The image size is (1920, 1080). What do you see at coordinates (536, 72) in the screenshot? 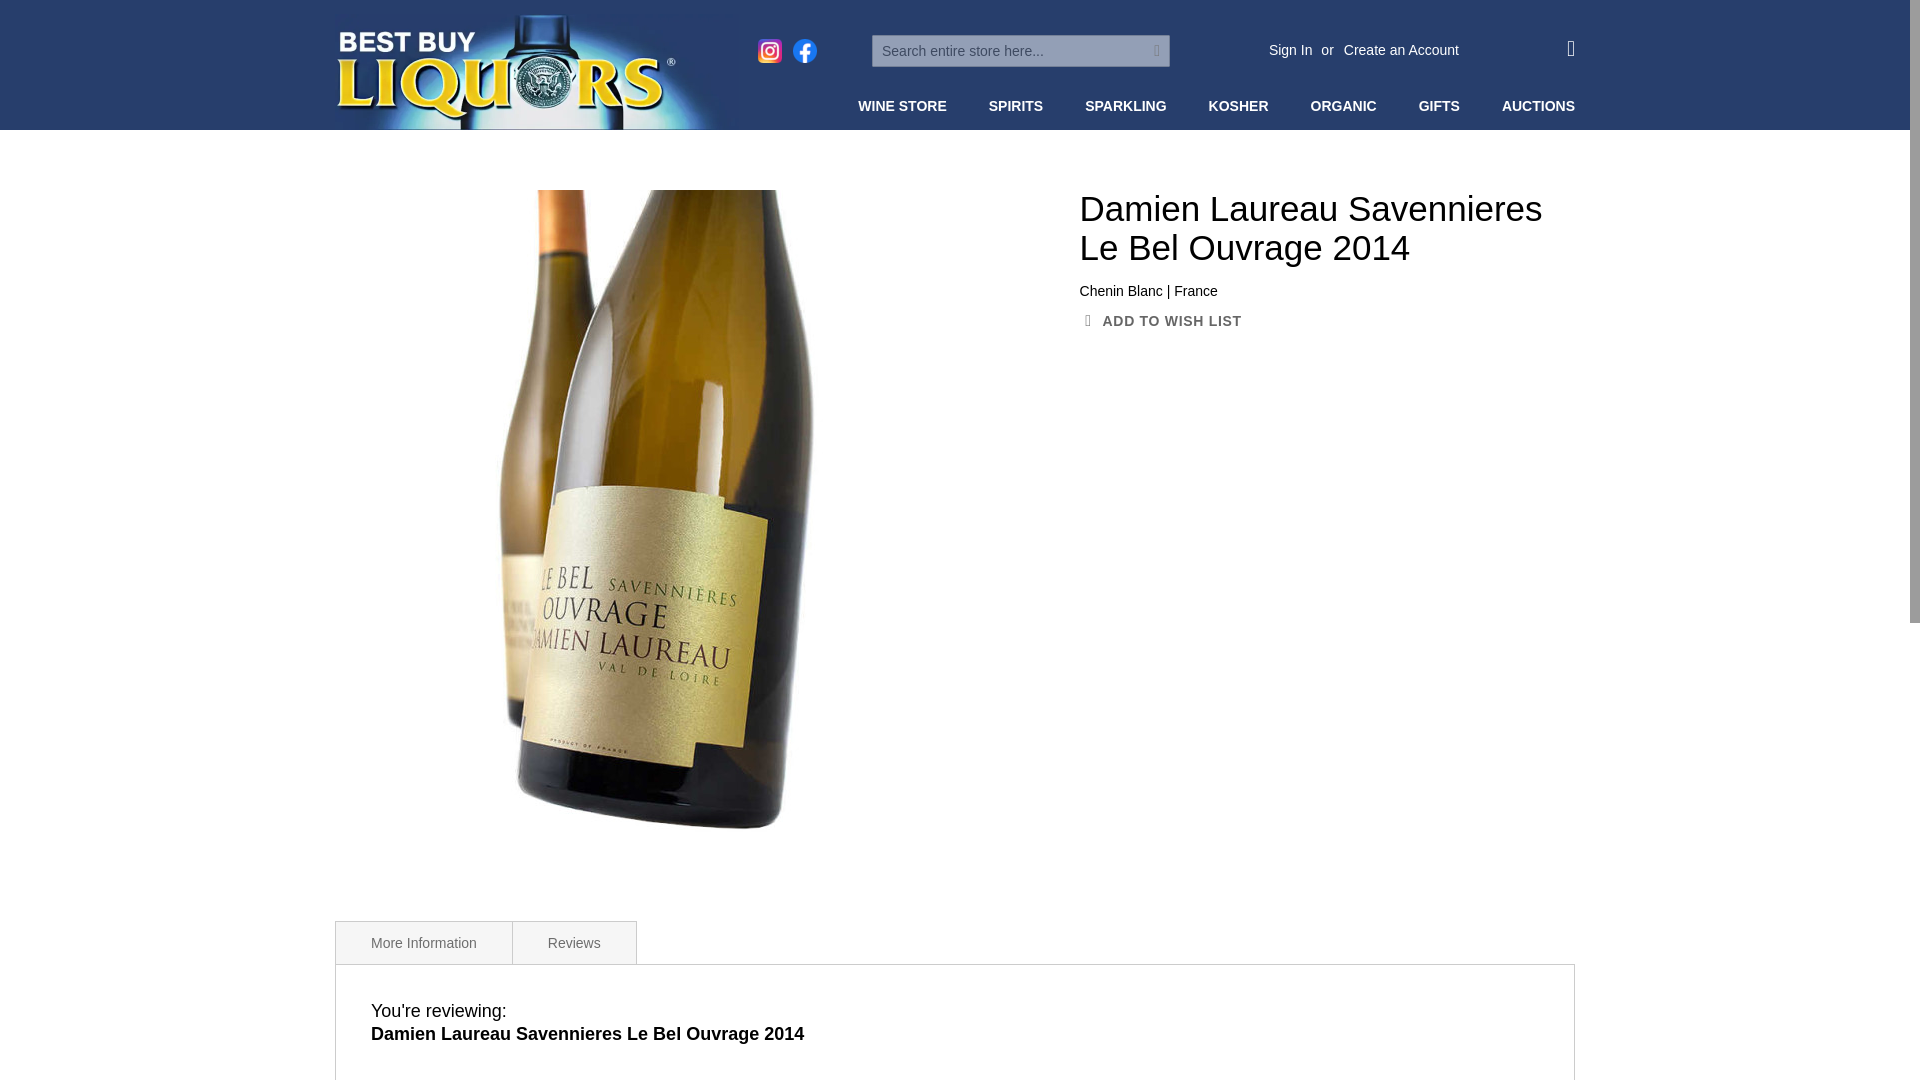
I see `Best Buy Liquors` at bounding box center [536, 72].